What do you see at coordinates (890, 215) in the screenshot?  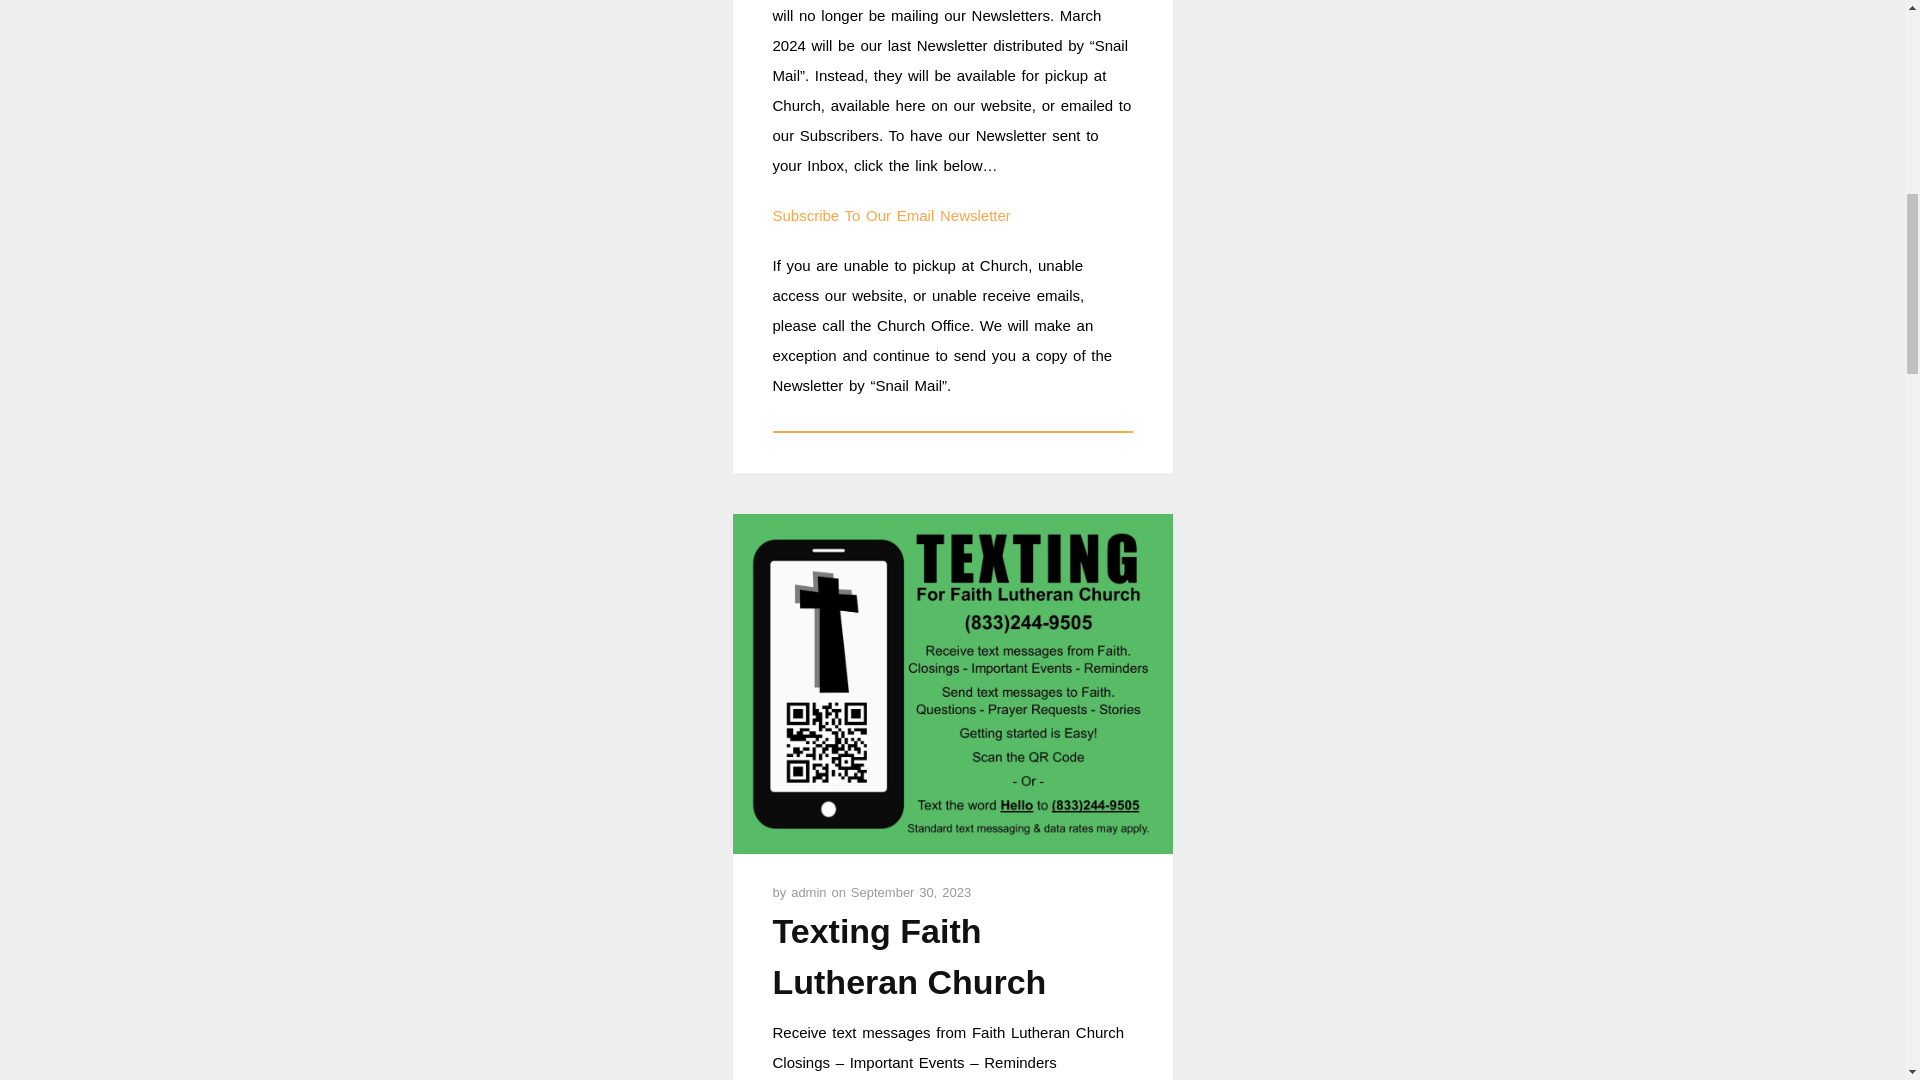 I see `Subscribe To Our Email Newsletter` at bounding box center [890, 215].